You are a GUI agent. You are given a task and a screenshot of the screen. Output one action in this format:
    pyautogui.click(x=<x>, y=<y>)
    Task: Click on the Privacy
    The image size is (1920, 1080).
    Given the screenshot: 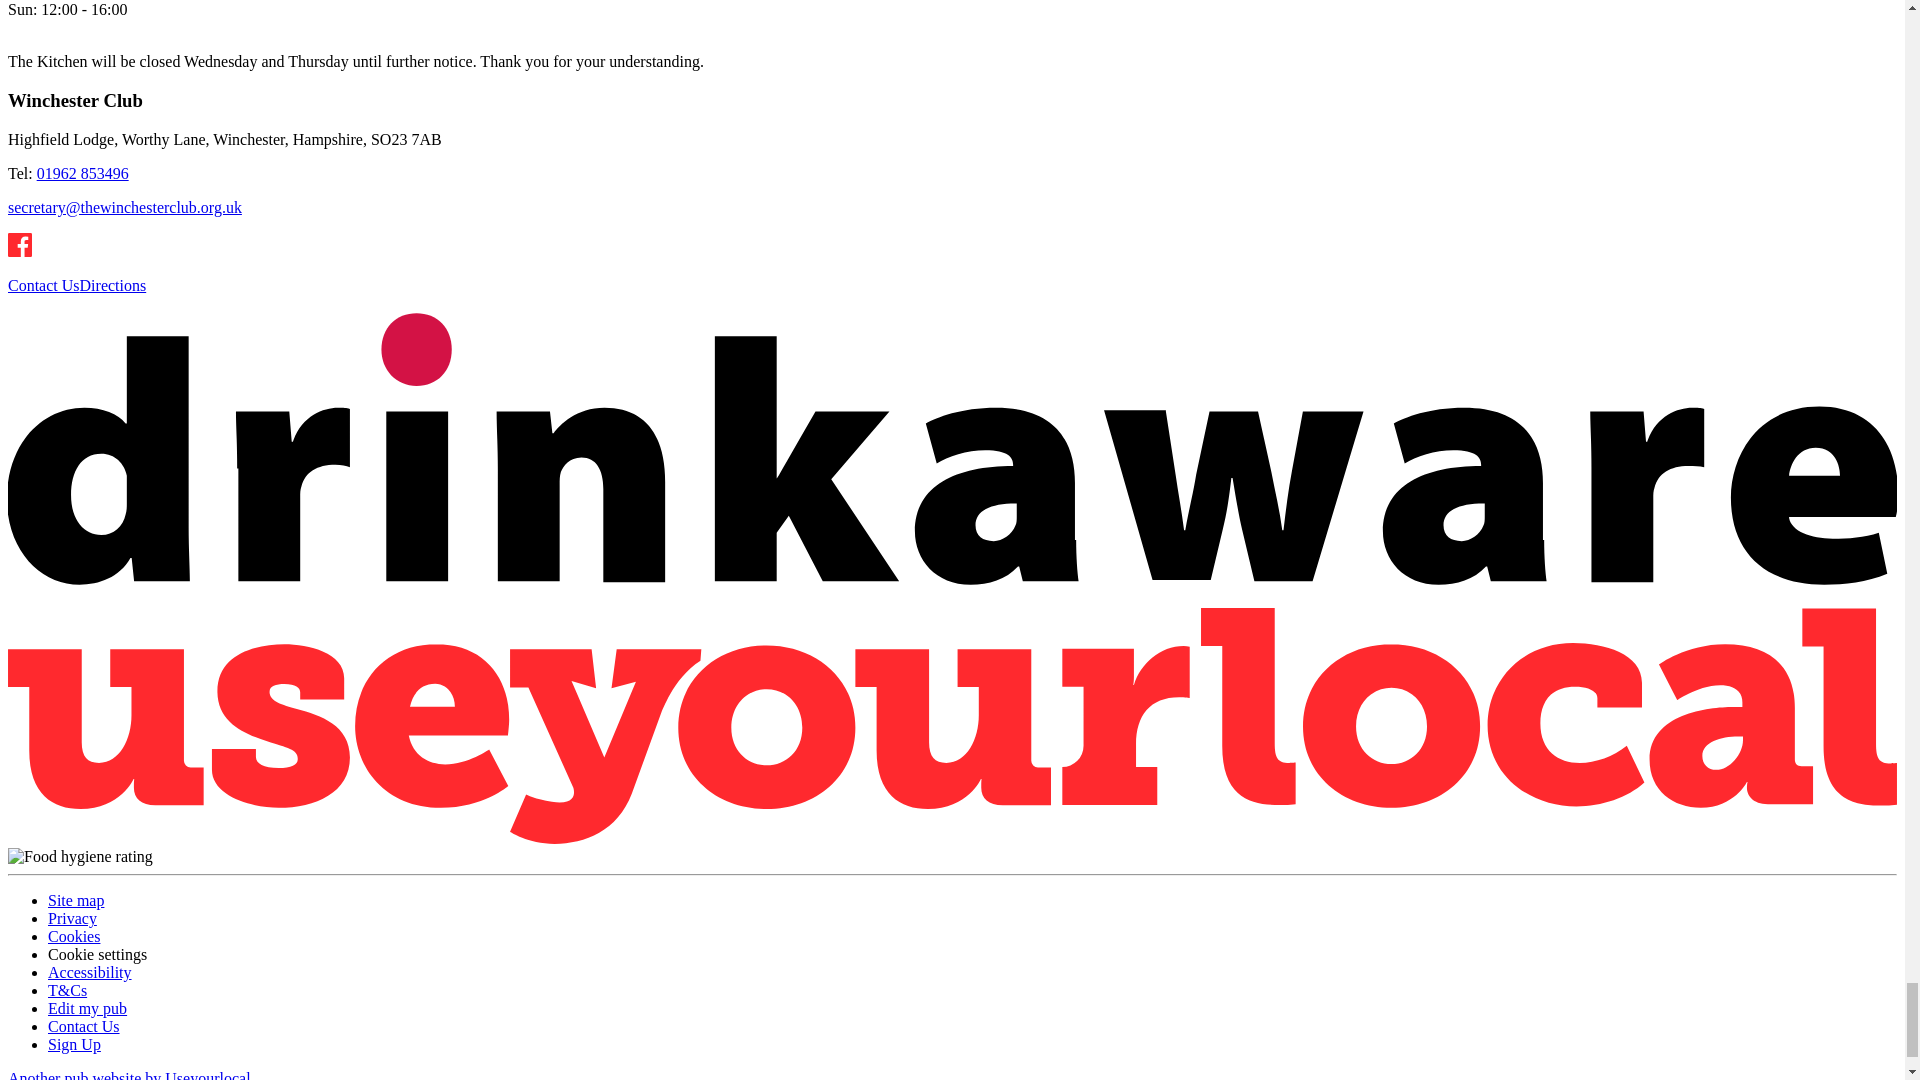 What is the action you would take?
    pyautogui.click(x=72, y=918)
    